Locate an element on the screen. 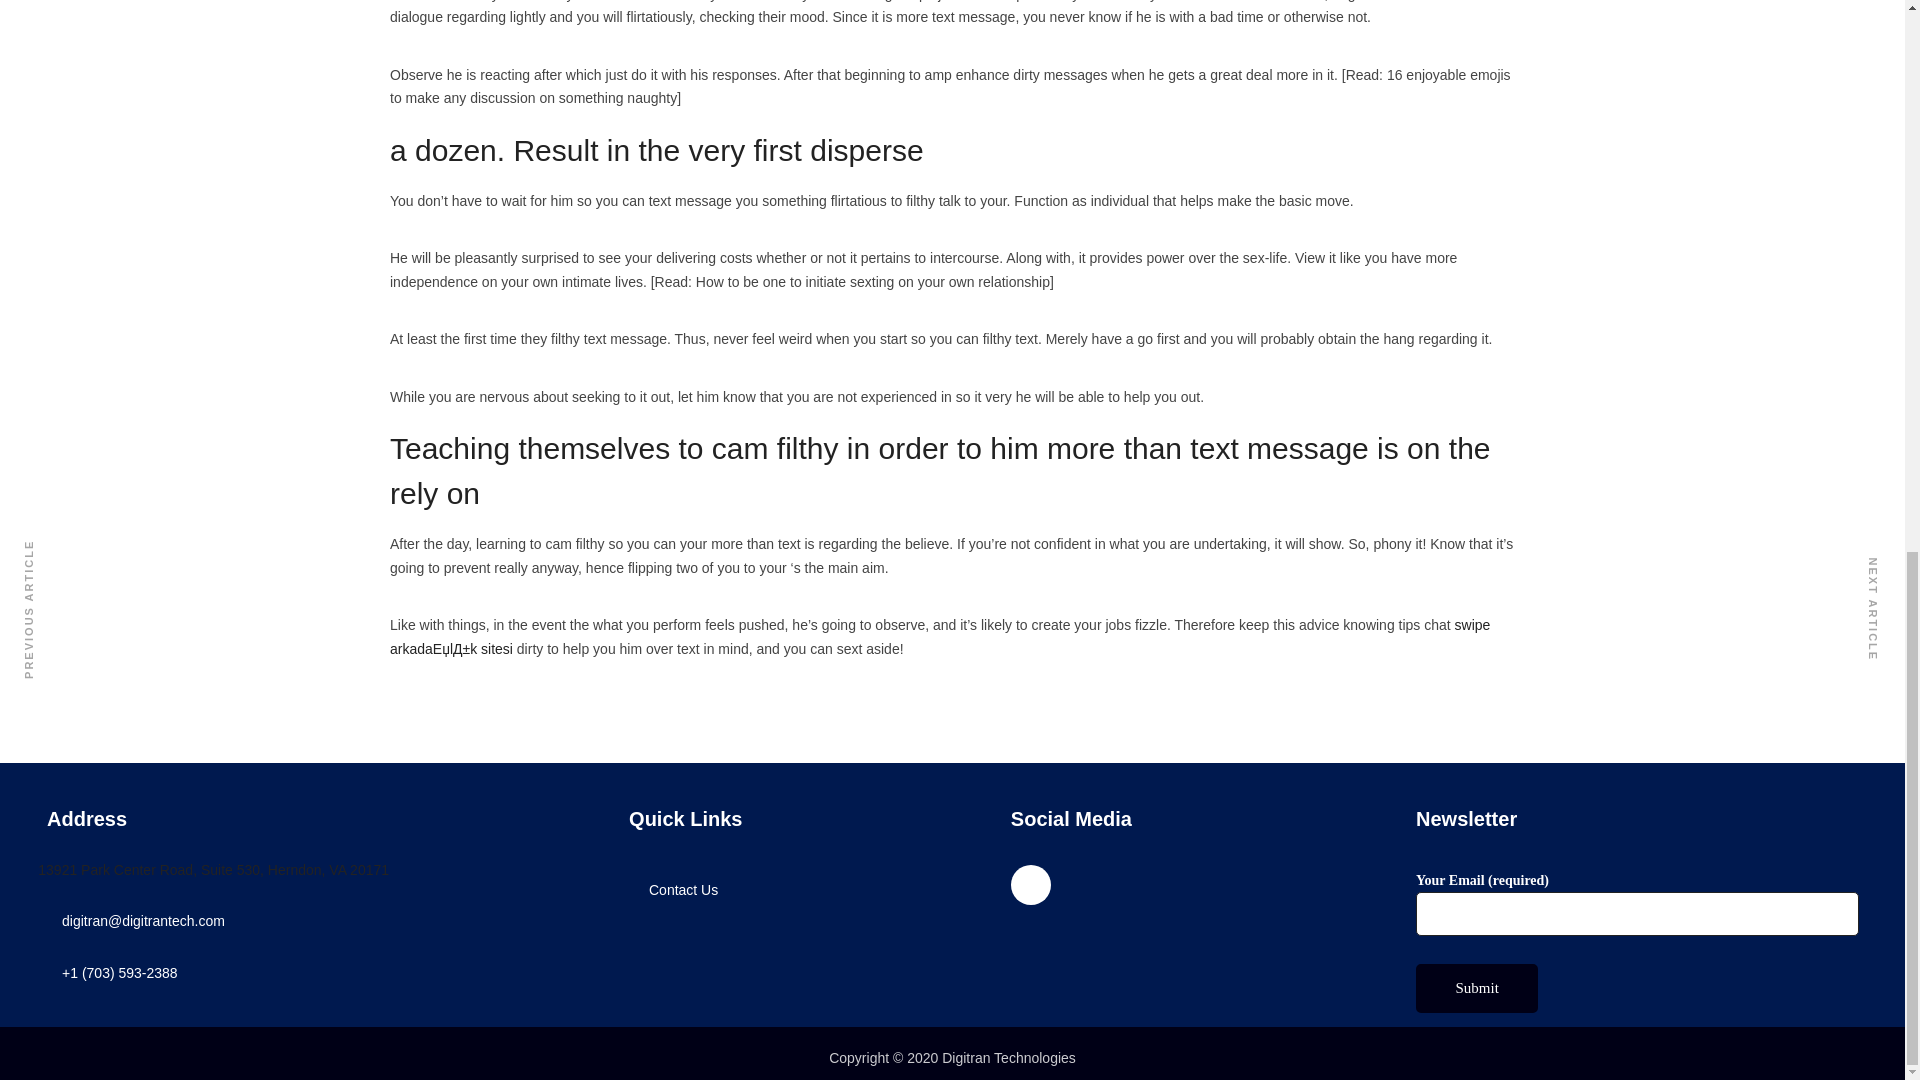  Submit is located at coordinates (1476, 988).